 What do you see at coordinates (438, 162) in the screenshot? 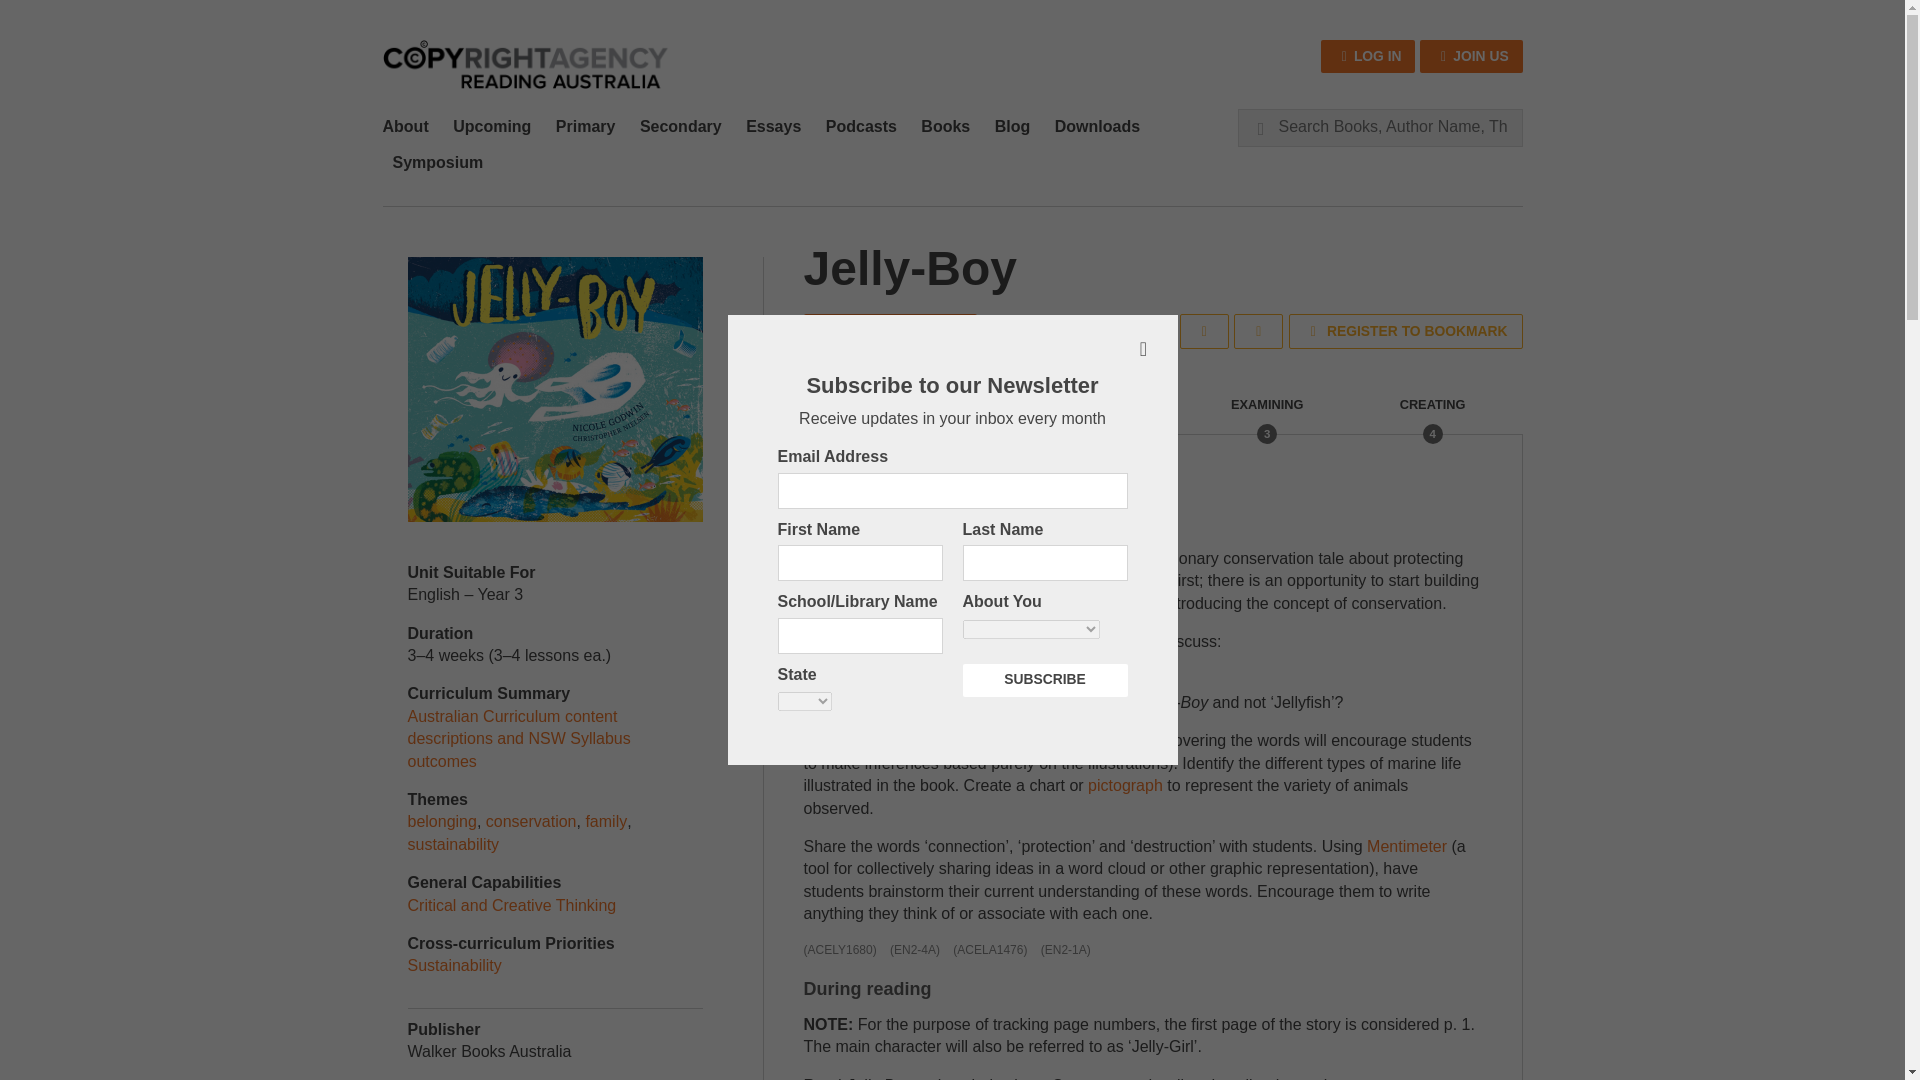
I see `Symposium` at bounding box center [438, 162].